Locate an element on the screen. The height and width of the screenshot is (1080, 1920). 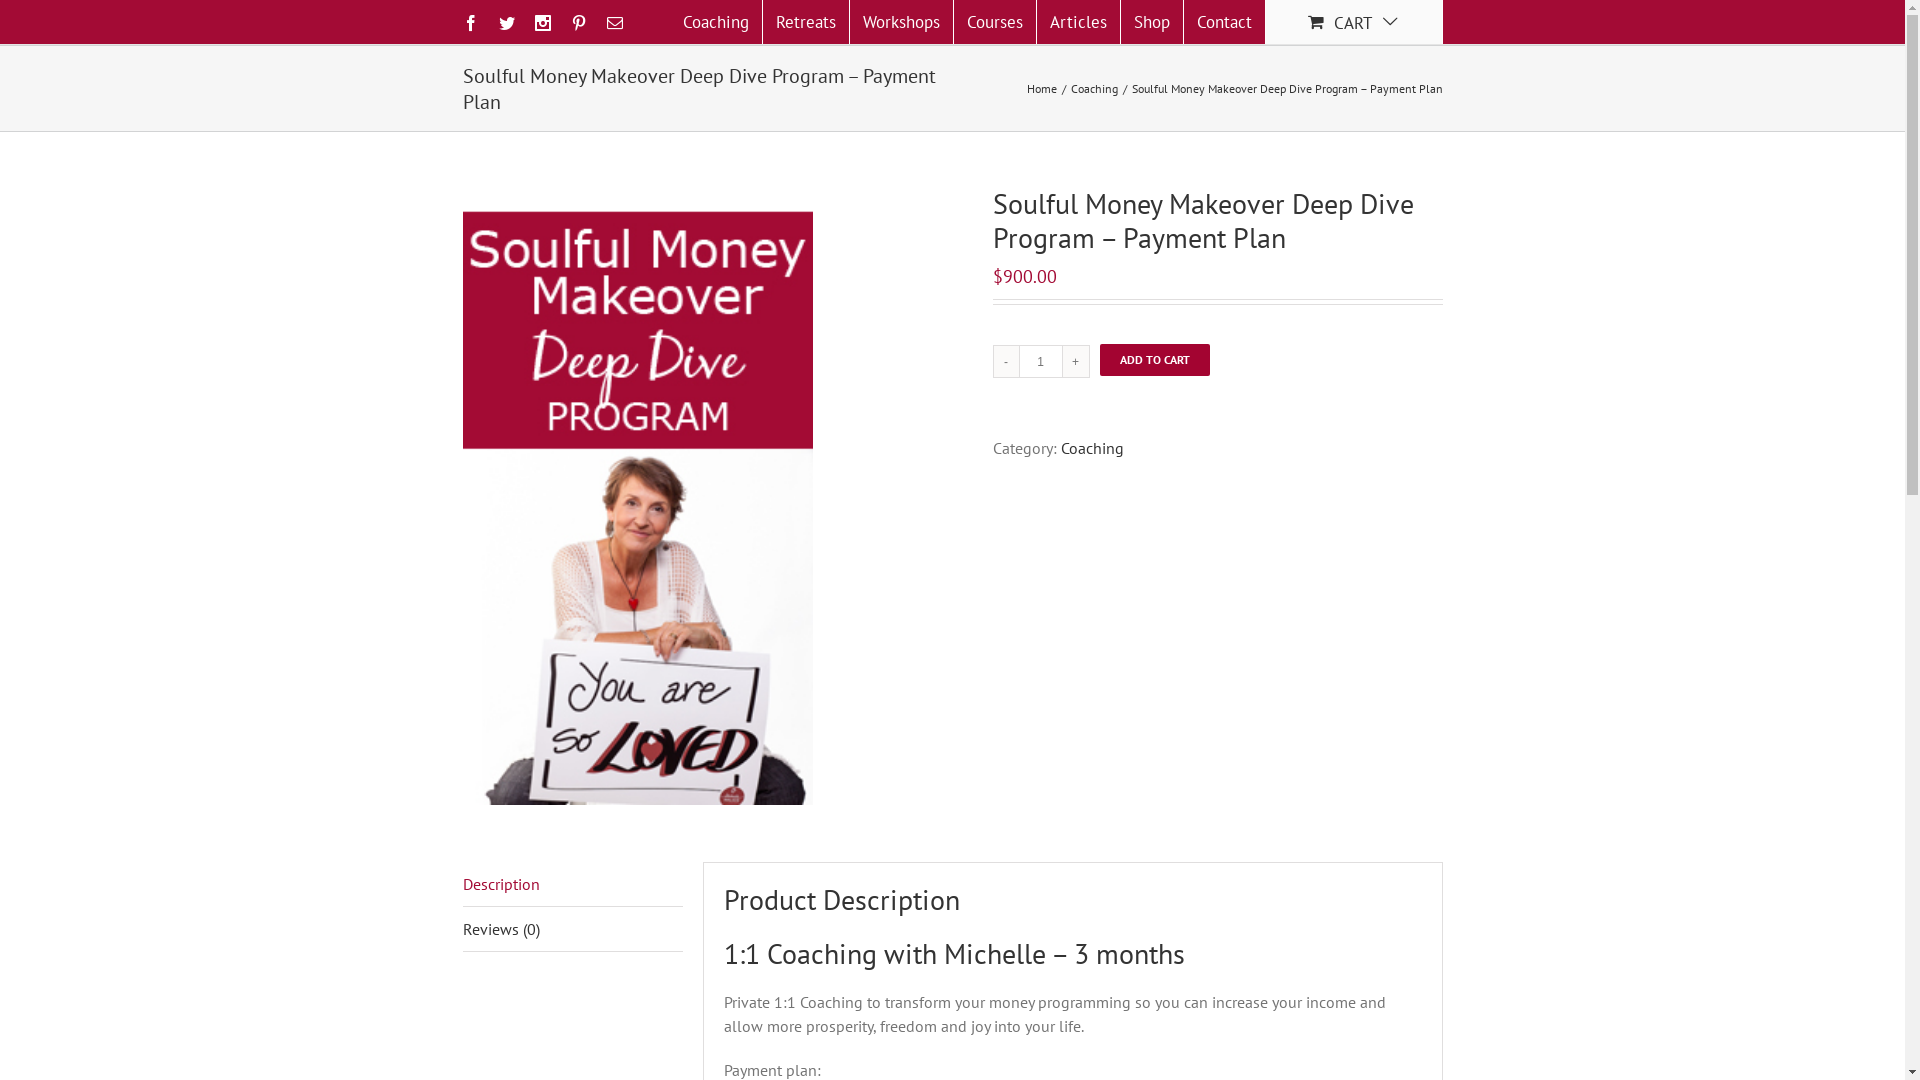
Coaching is located at coordinates (1092, 448).